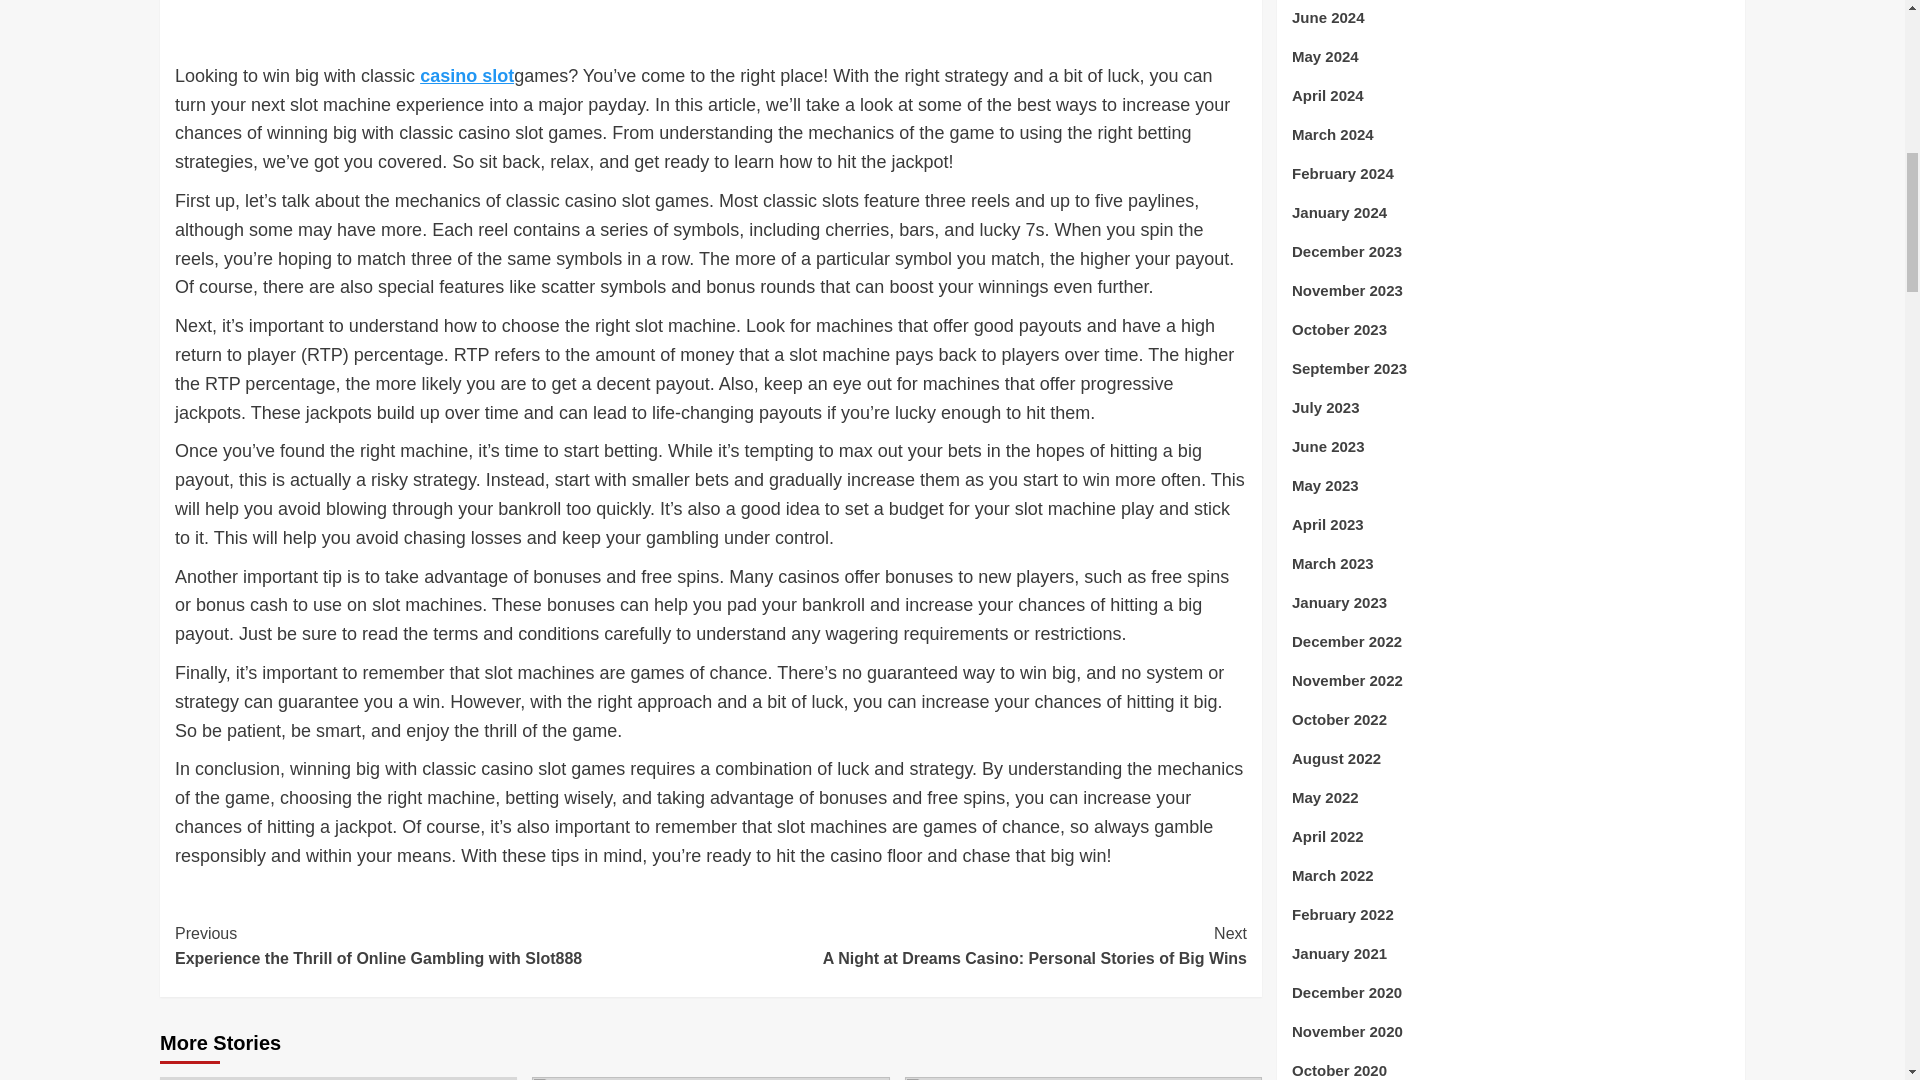  What do you see at coordinates (978, 946) in the screenshot?
I see `casino slot` at bounding box center [978, 946].